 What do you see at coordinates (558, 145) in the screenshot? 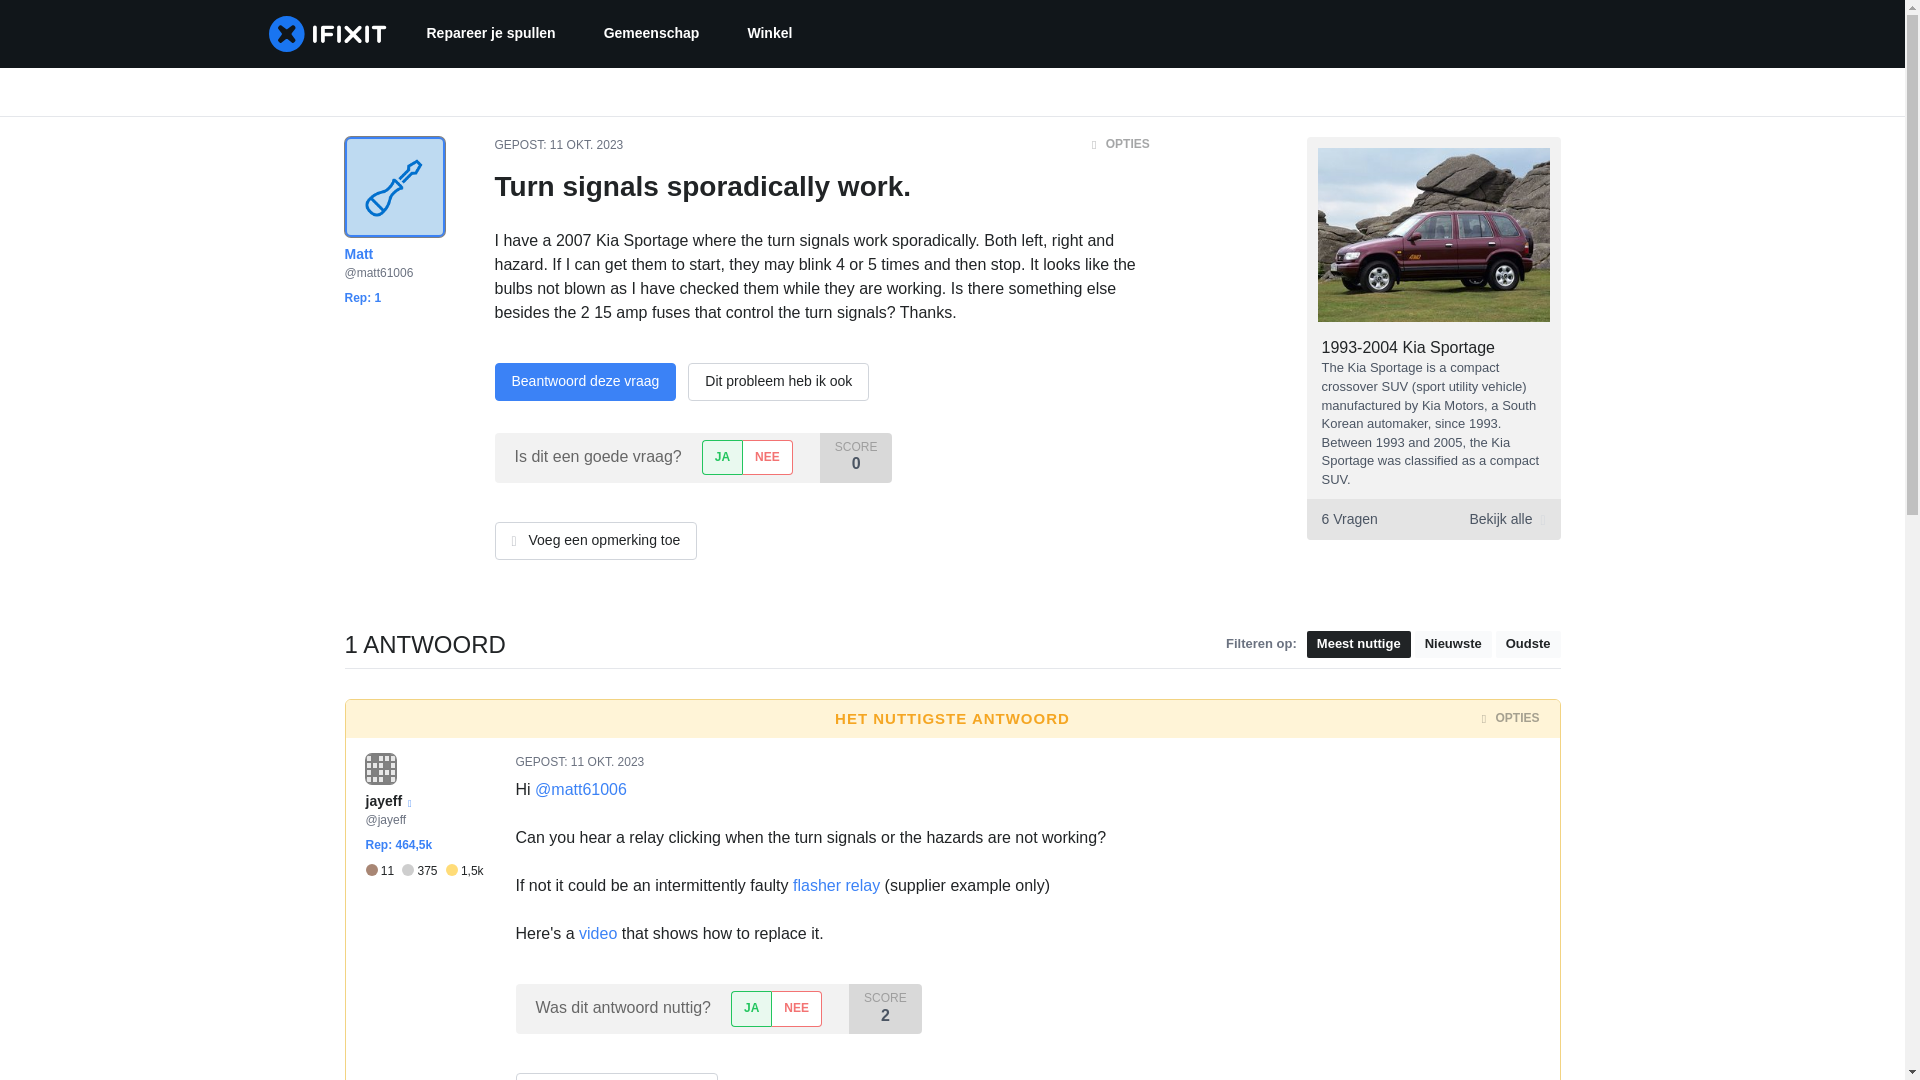
I see `GEPOST: 11 OKT. 2023` at bounding box center [558, 145].